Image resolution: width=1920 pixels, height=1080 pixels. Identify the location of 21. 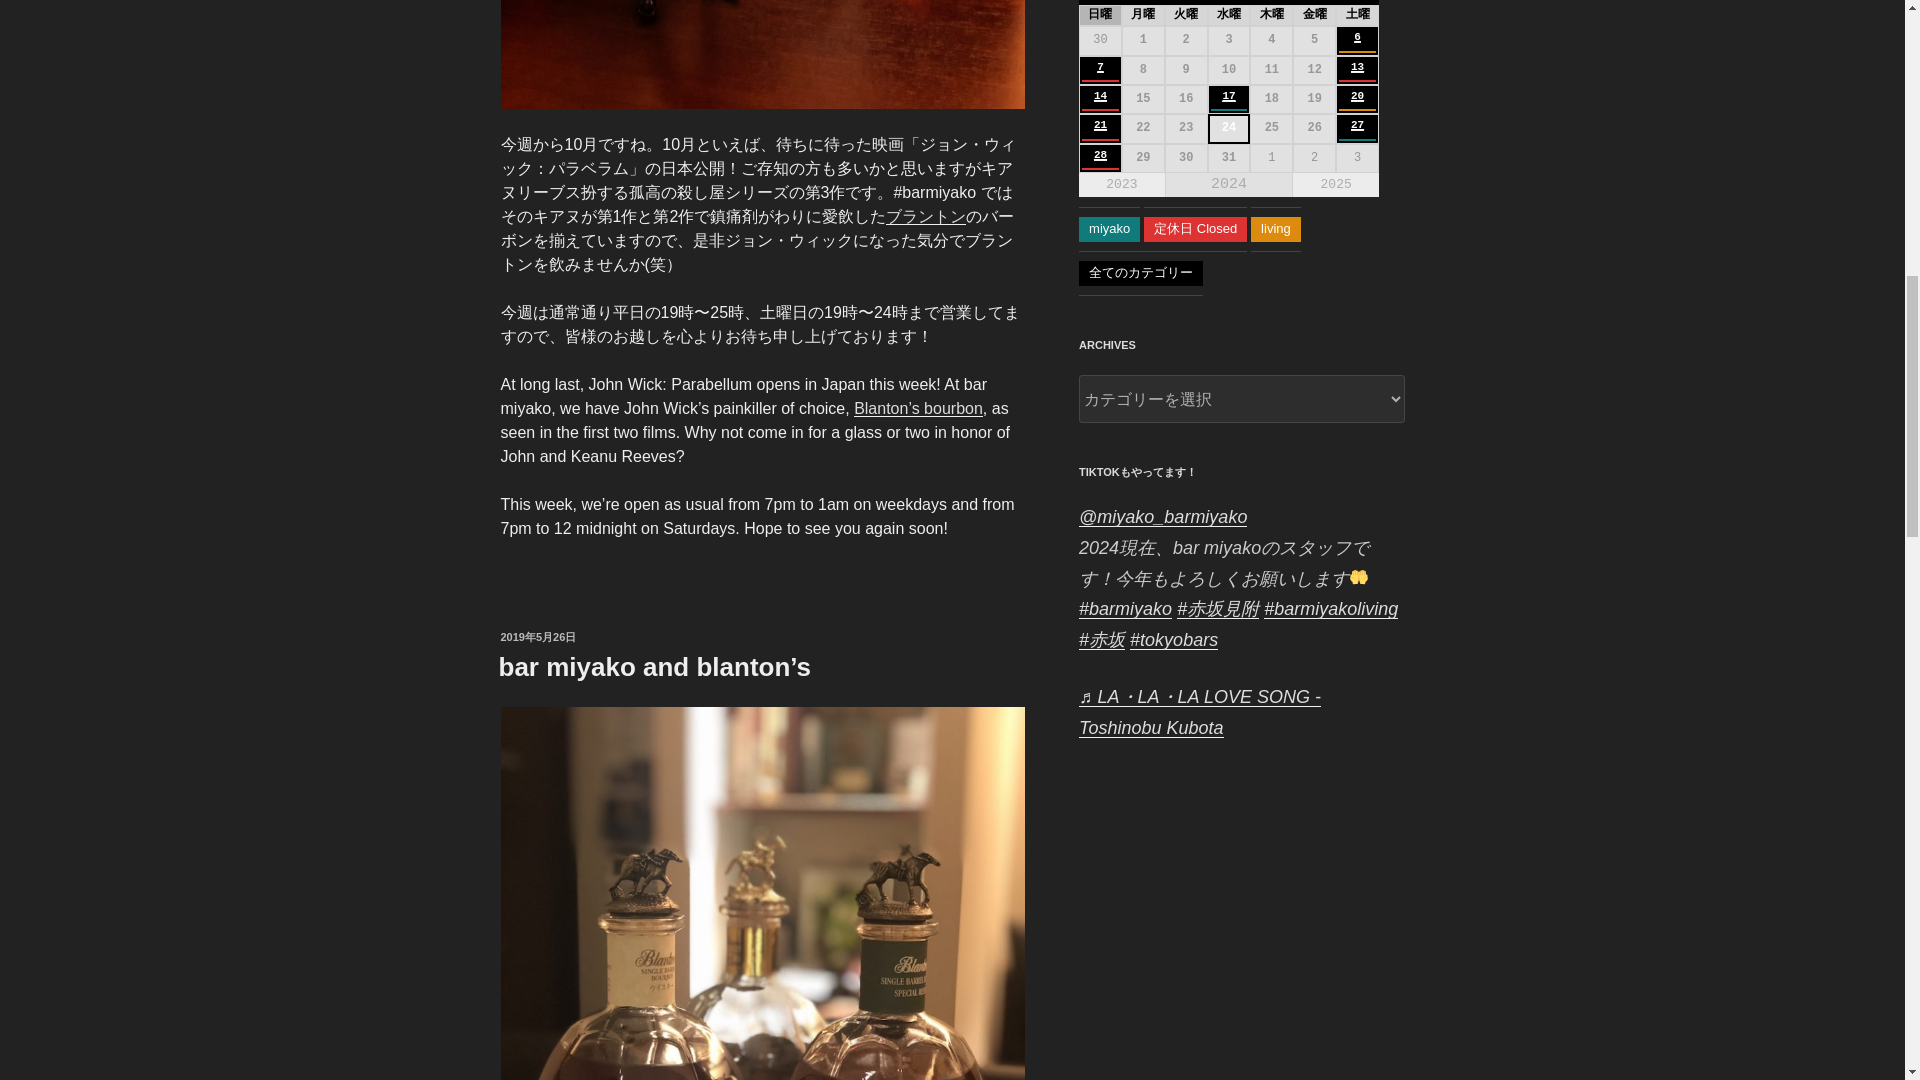
(1100, 124).